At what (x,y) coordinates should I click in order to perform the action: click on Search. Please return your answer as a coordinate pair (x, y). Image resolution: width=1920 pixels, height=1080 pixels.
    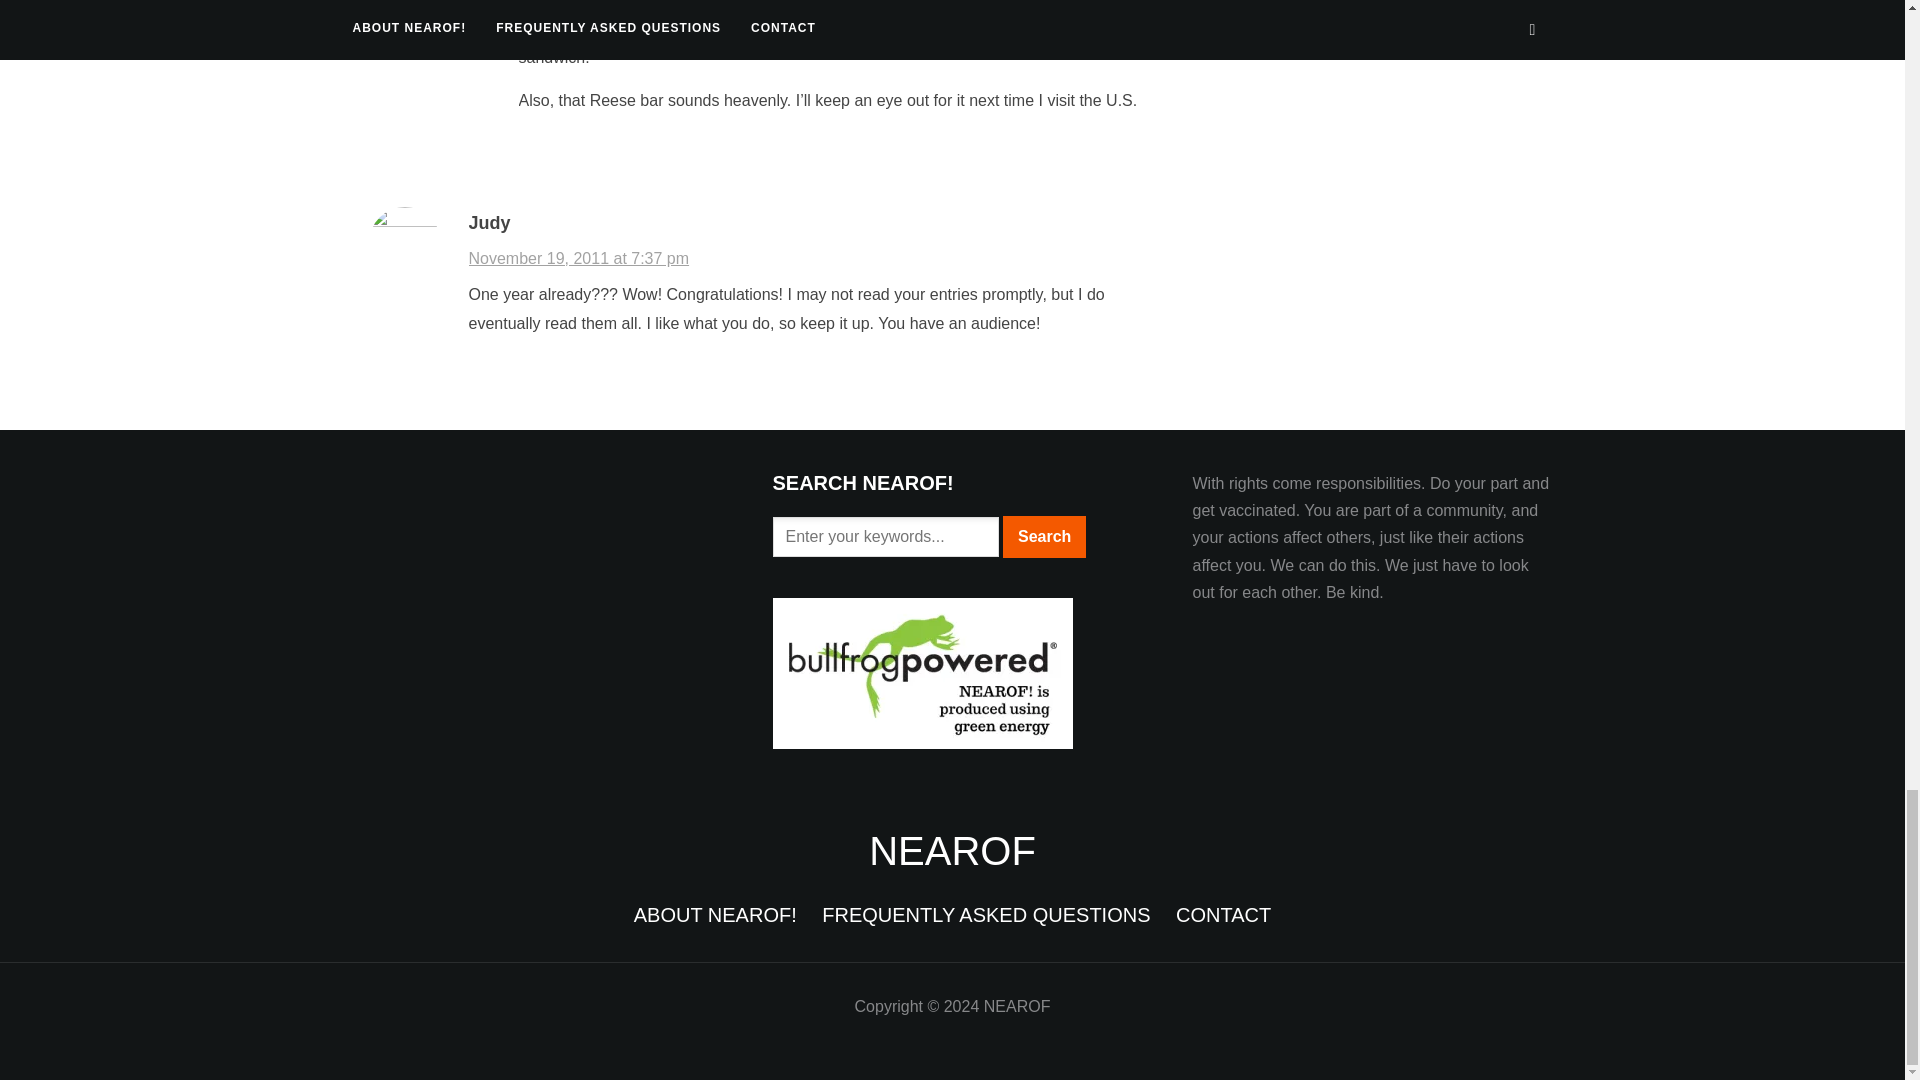
    Looking at the image, I should click on (1044, 537).